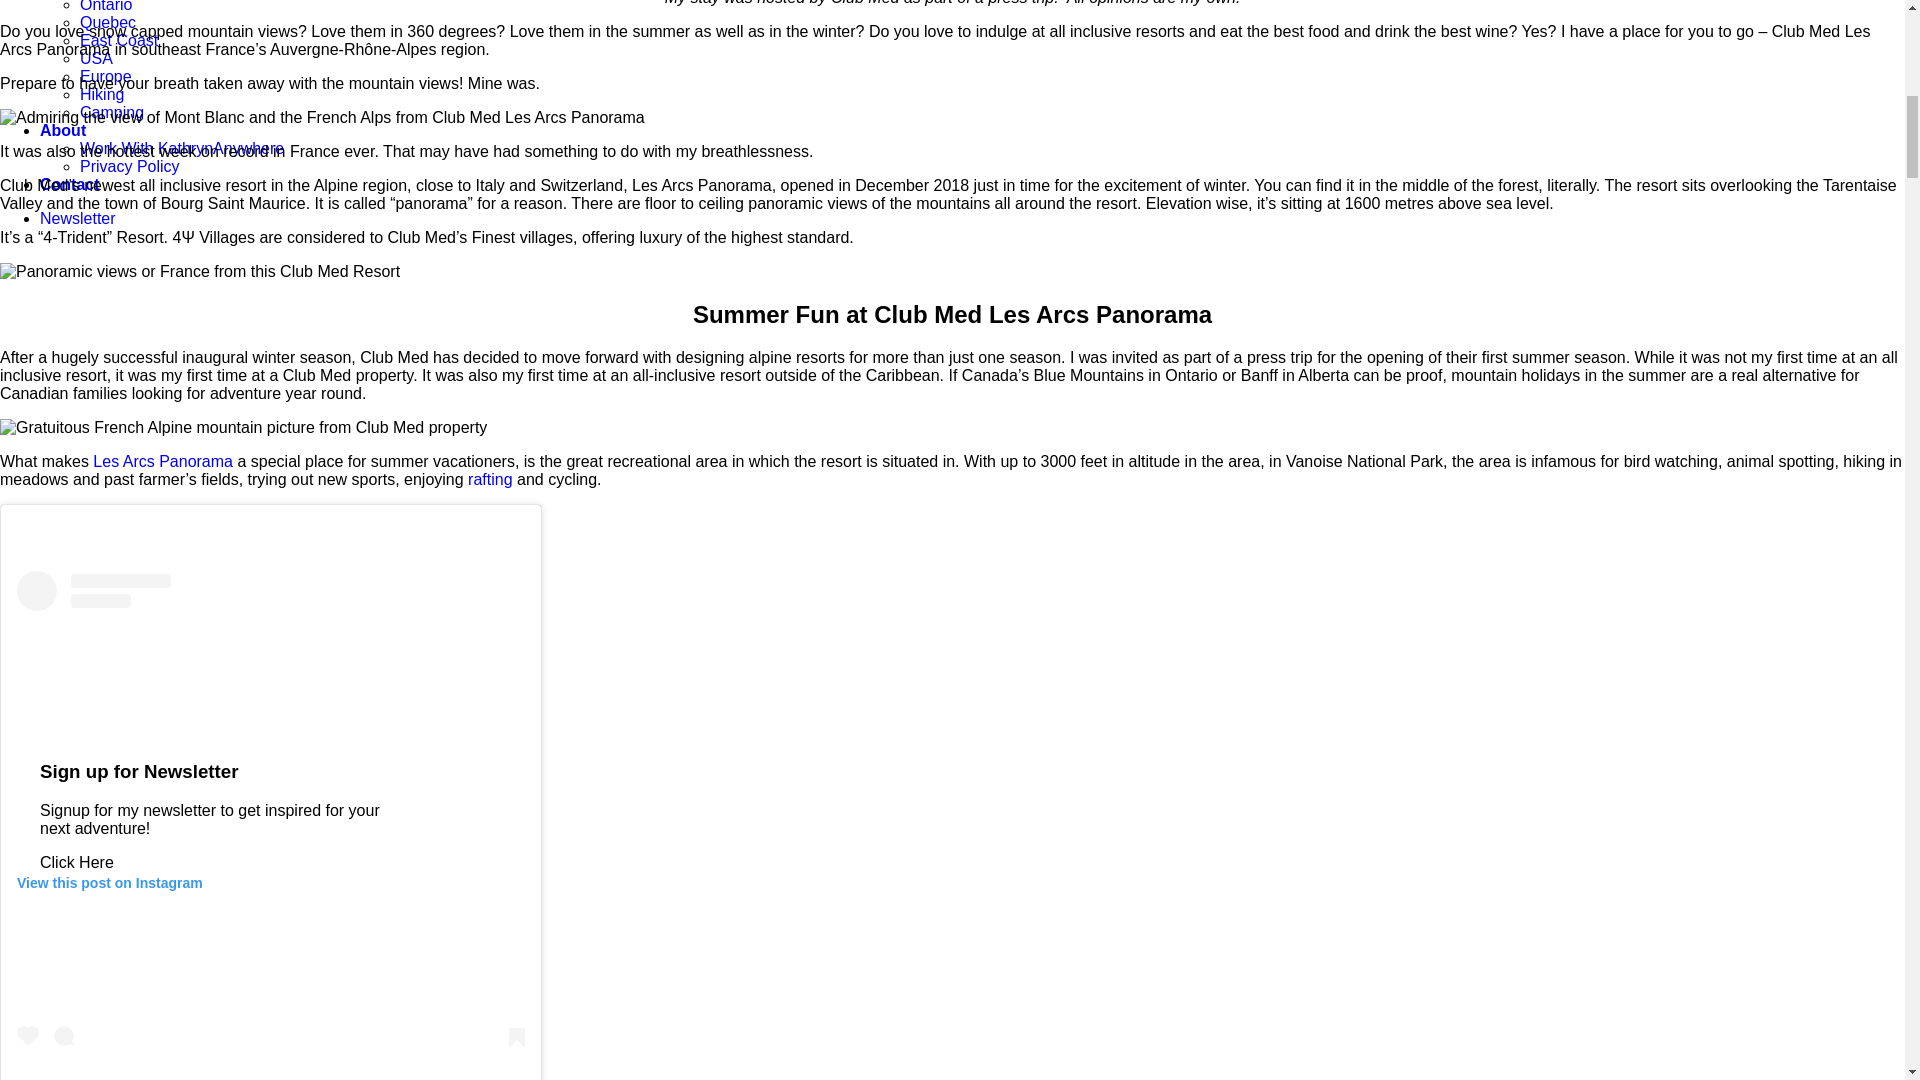 The height and width of the screenshot is (1080, 1920). Describe the element at coordinates (112, 112) in the screenshot. I see `Camping` at that location.